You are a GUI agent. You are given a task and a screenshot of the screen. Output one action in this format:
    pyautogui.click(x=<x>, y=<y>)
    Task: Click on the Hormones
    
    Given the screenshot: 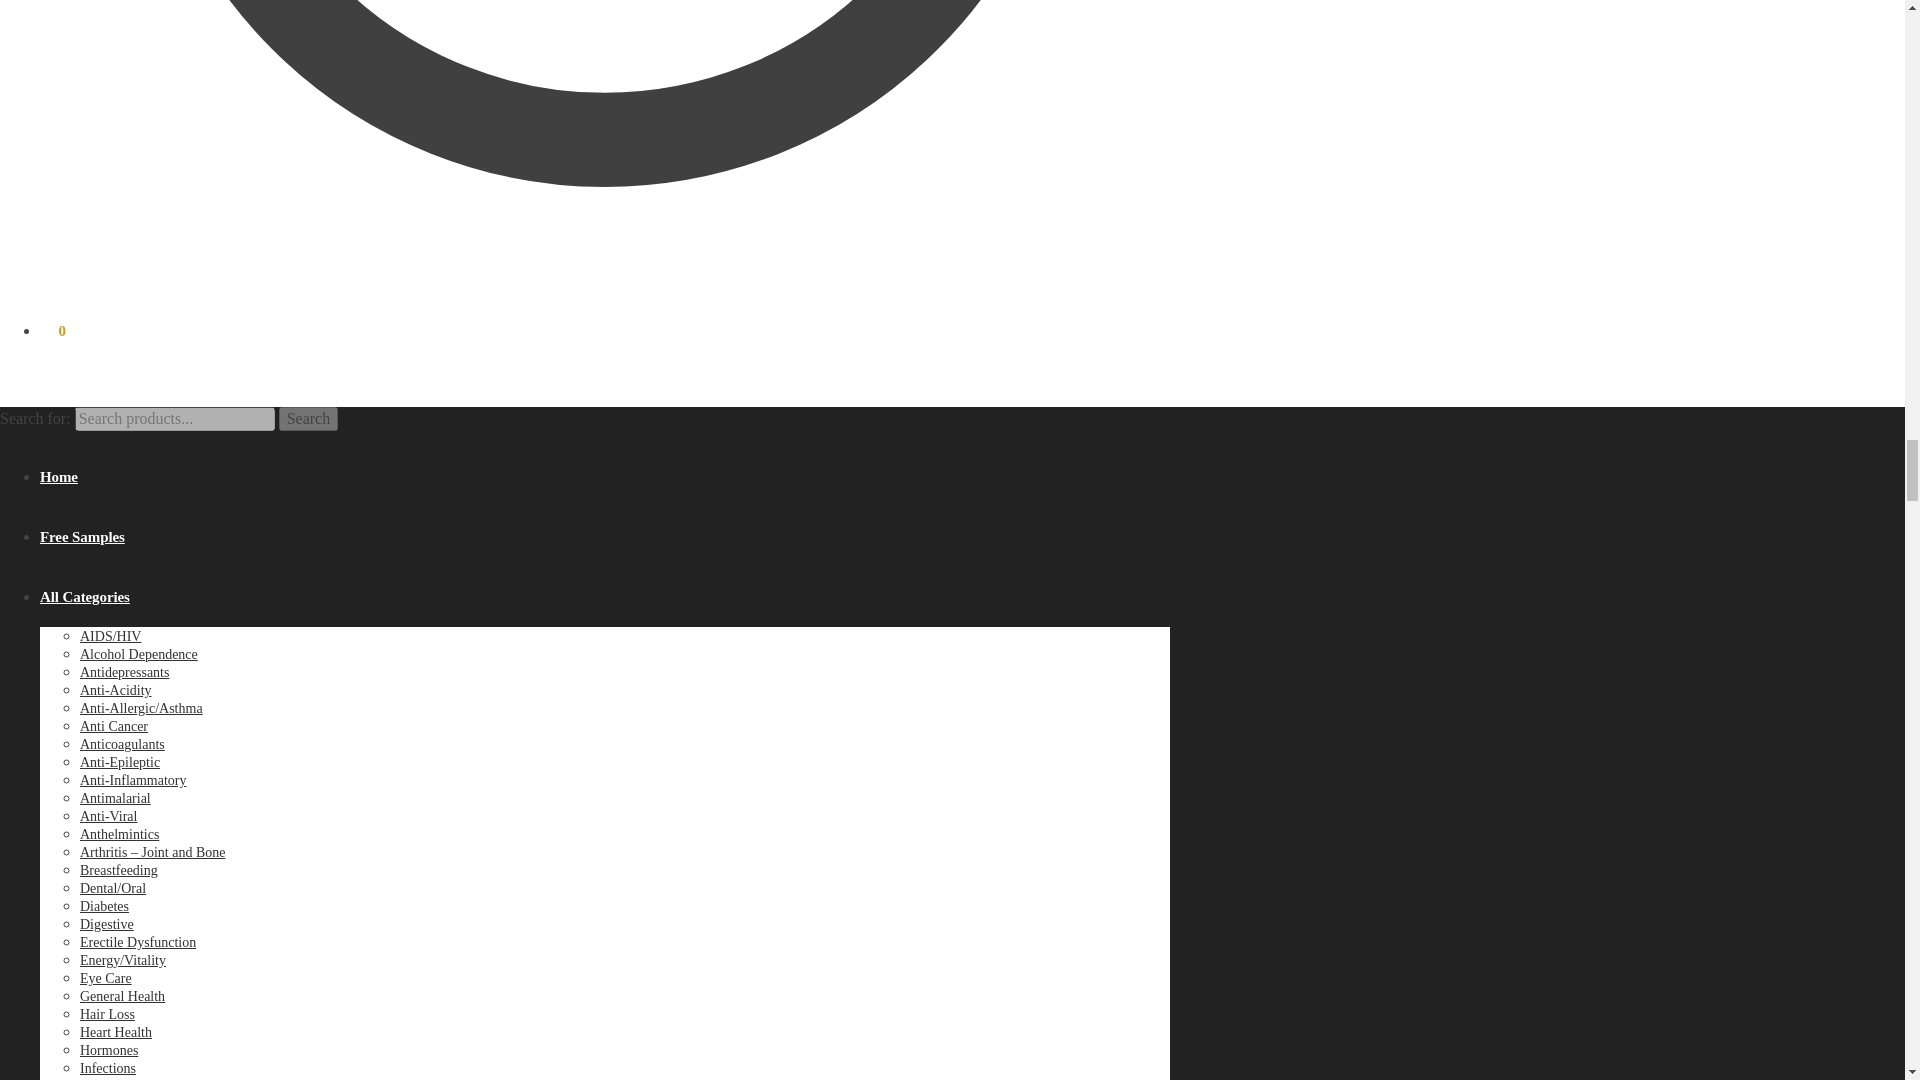 What is the action you would take?
    pyautogui.click(x=109, y=1050)
    